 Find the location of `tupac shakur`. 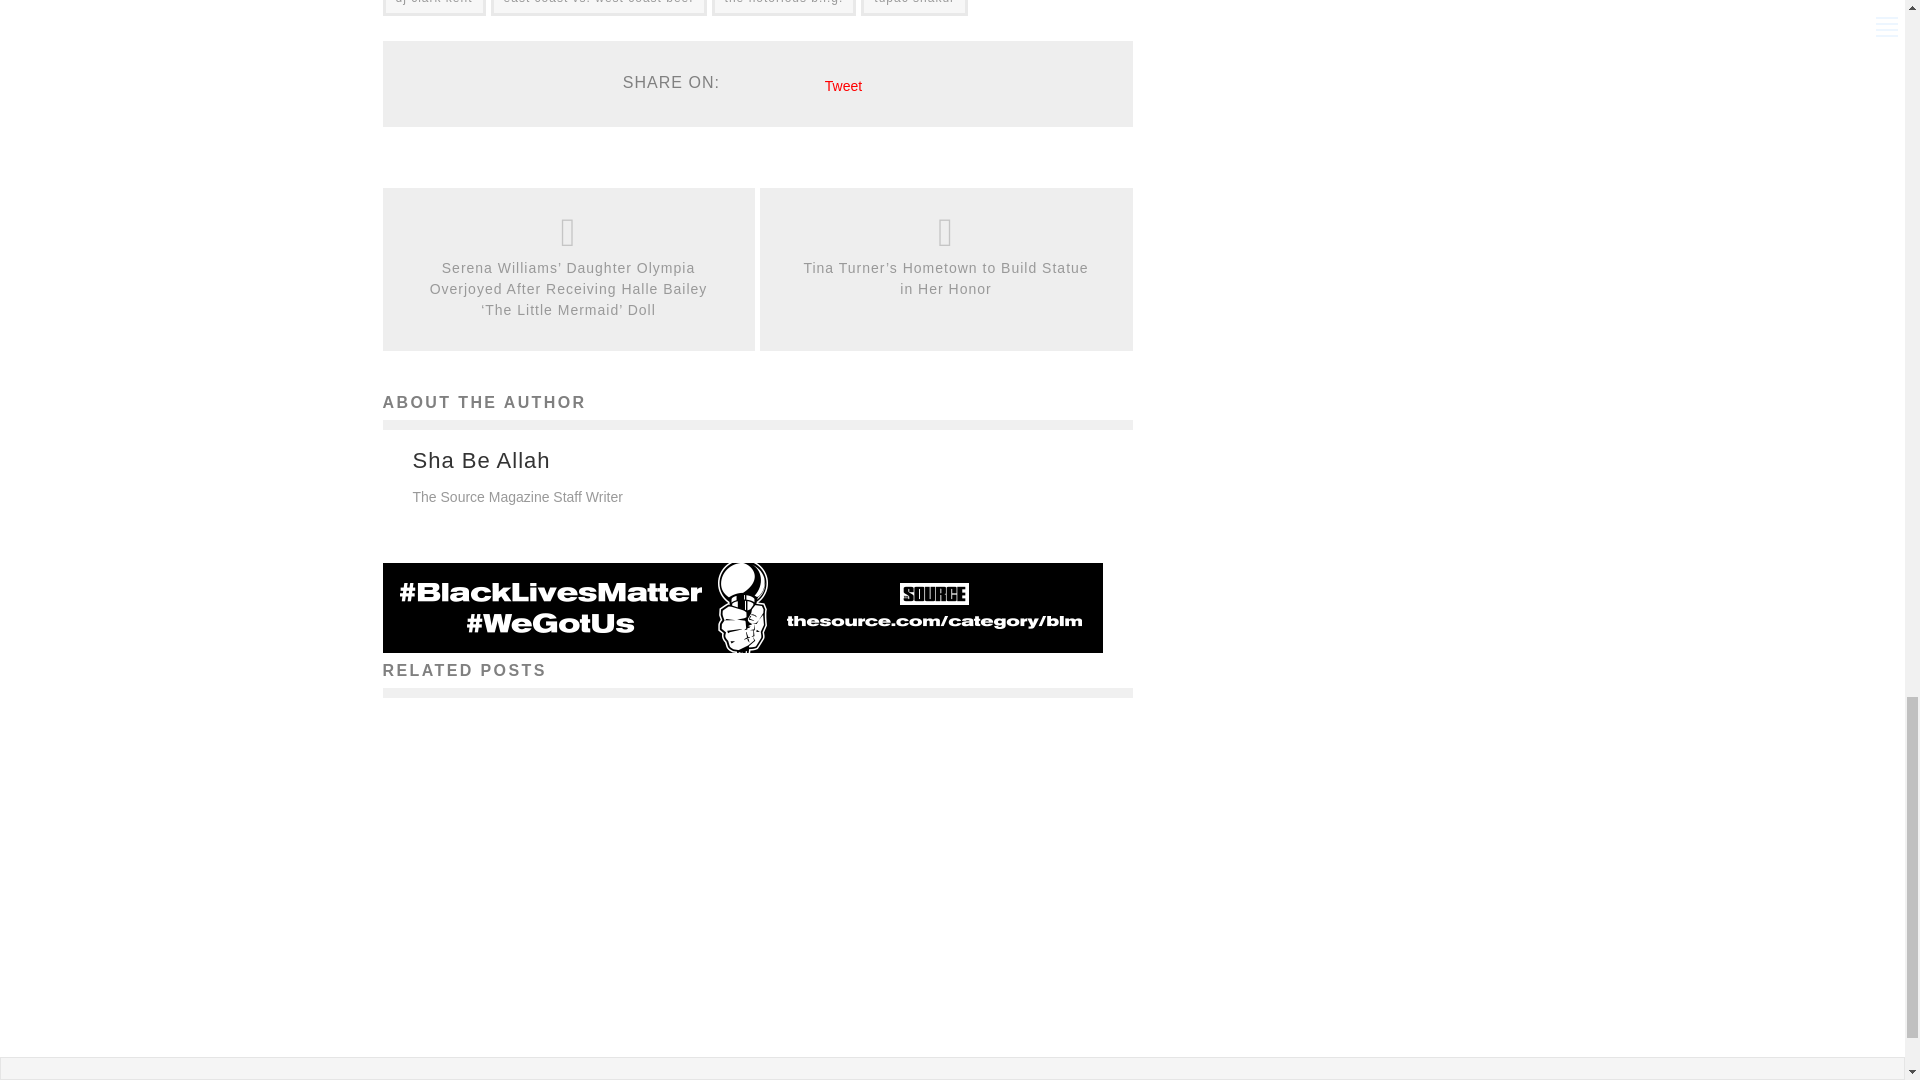

tupac shakur is located at coordinates (914, 8).